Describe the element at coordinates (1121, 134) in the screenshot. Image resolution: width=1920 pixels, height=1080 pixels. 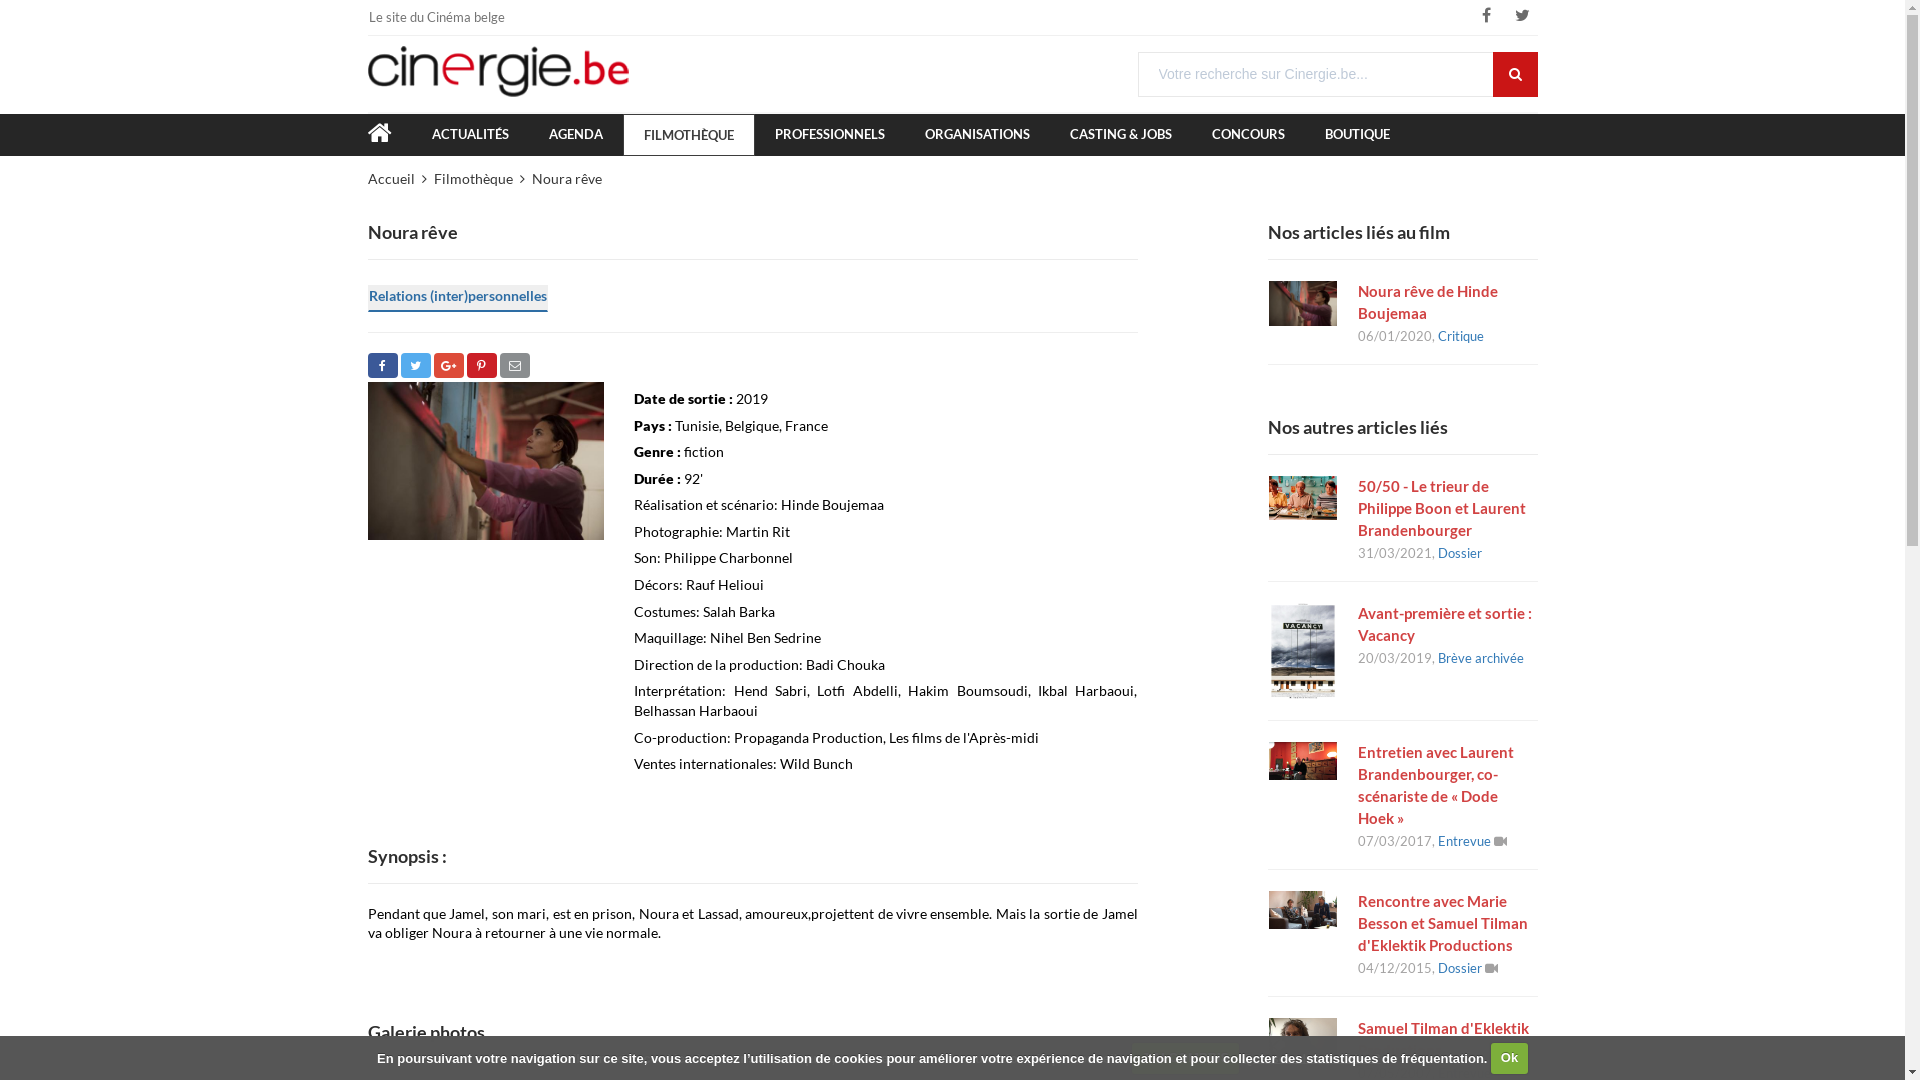
I see `CASTING & JOBS` at that location.